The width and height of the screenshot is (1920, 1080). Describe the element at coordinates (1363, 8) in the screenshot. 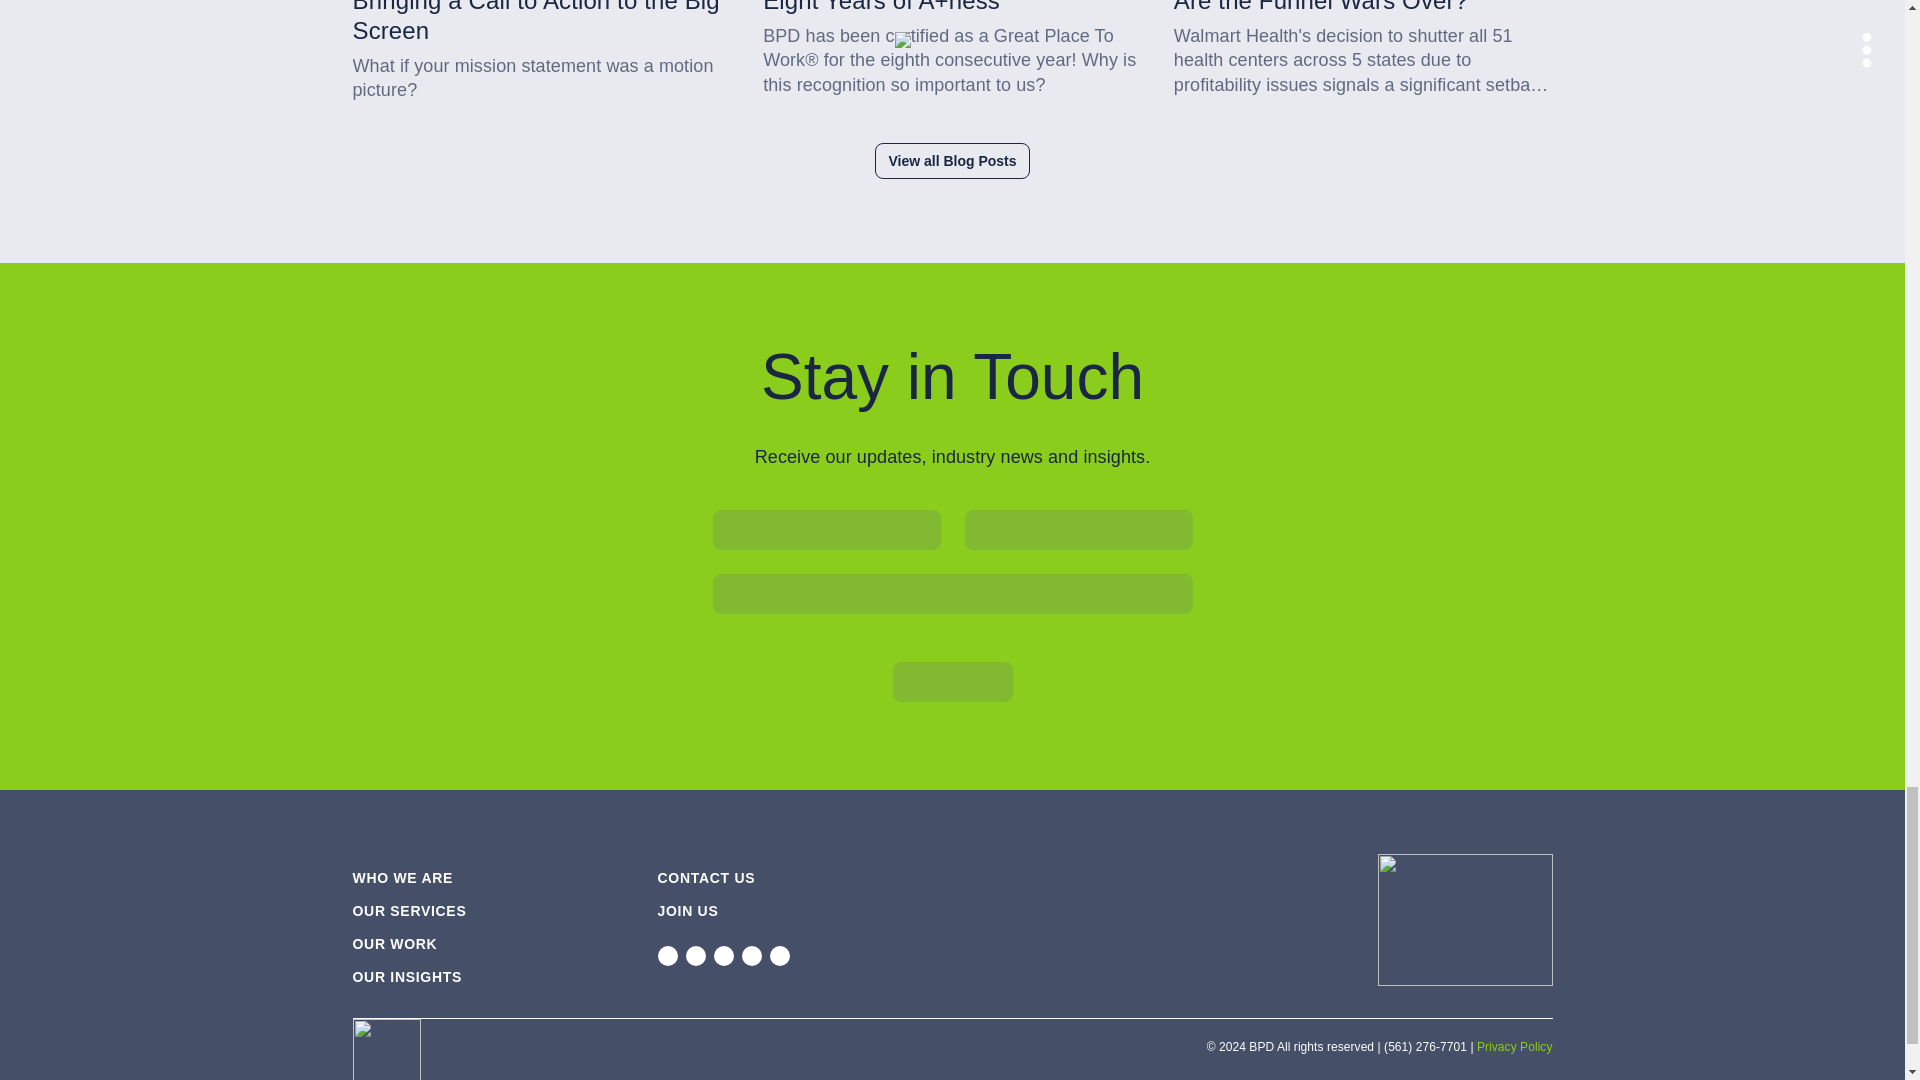

I see `Are the Funnel Wars Over?` at that location.